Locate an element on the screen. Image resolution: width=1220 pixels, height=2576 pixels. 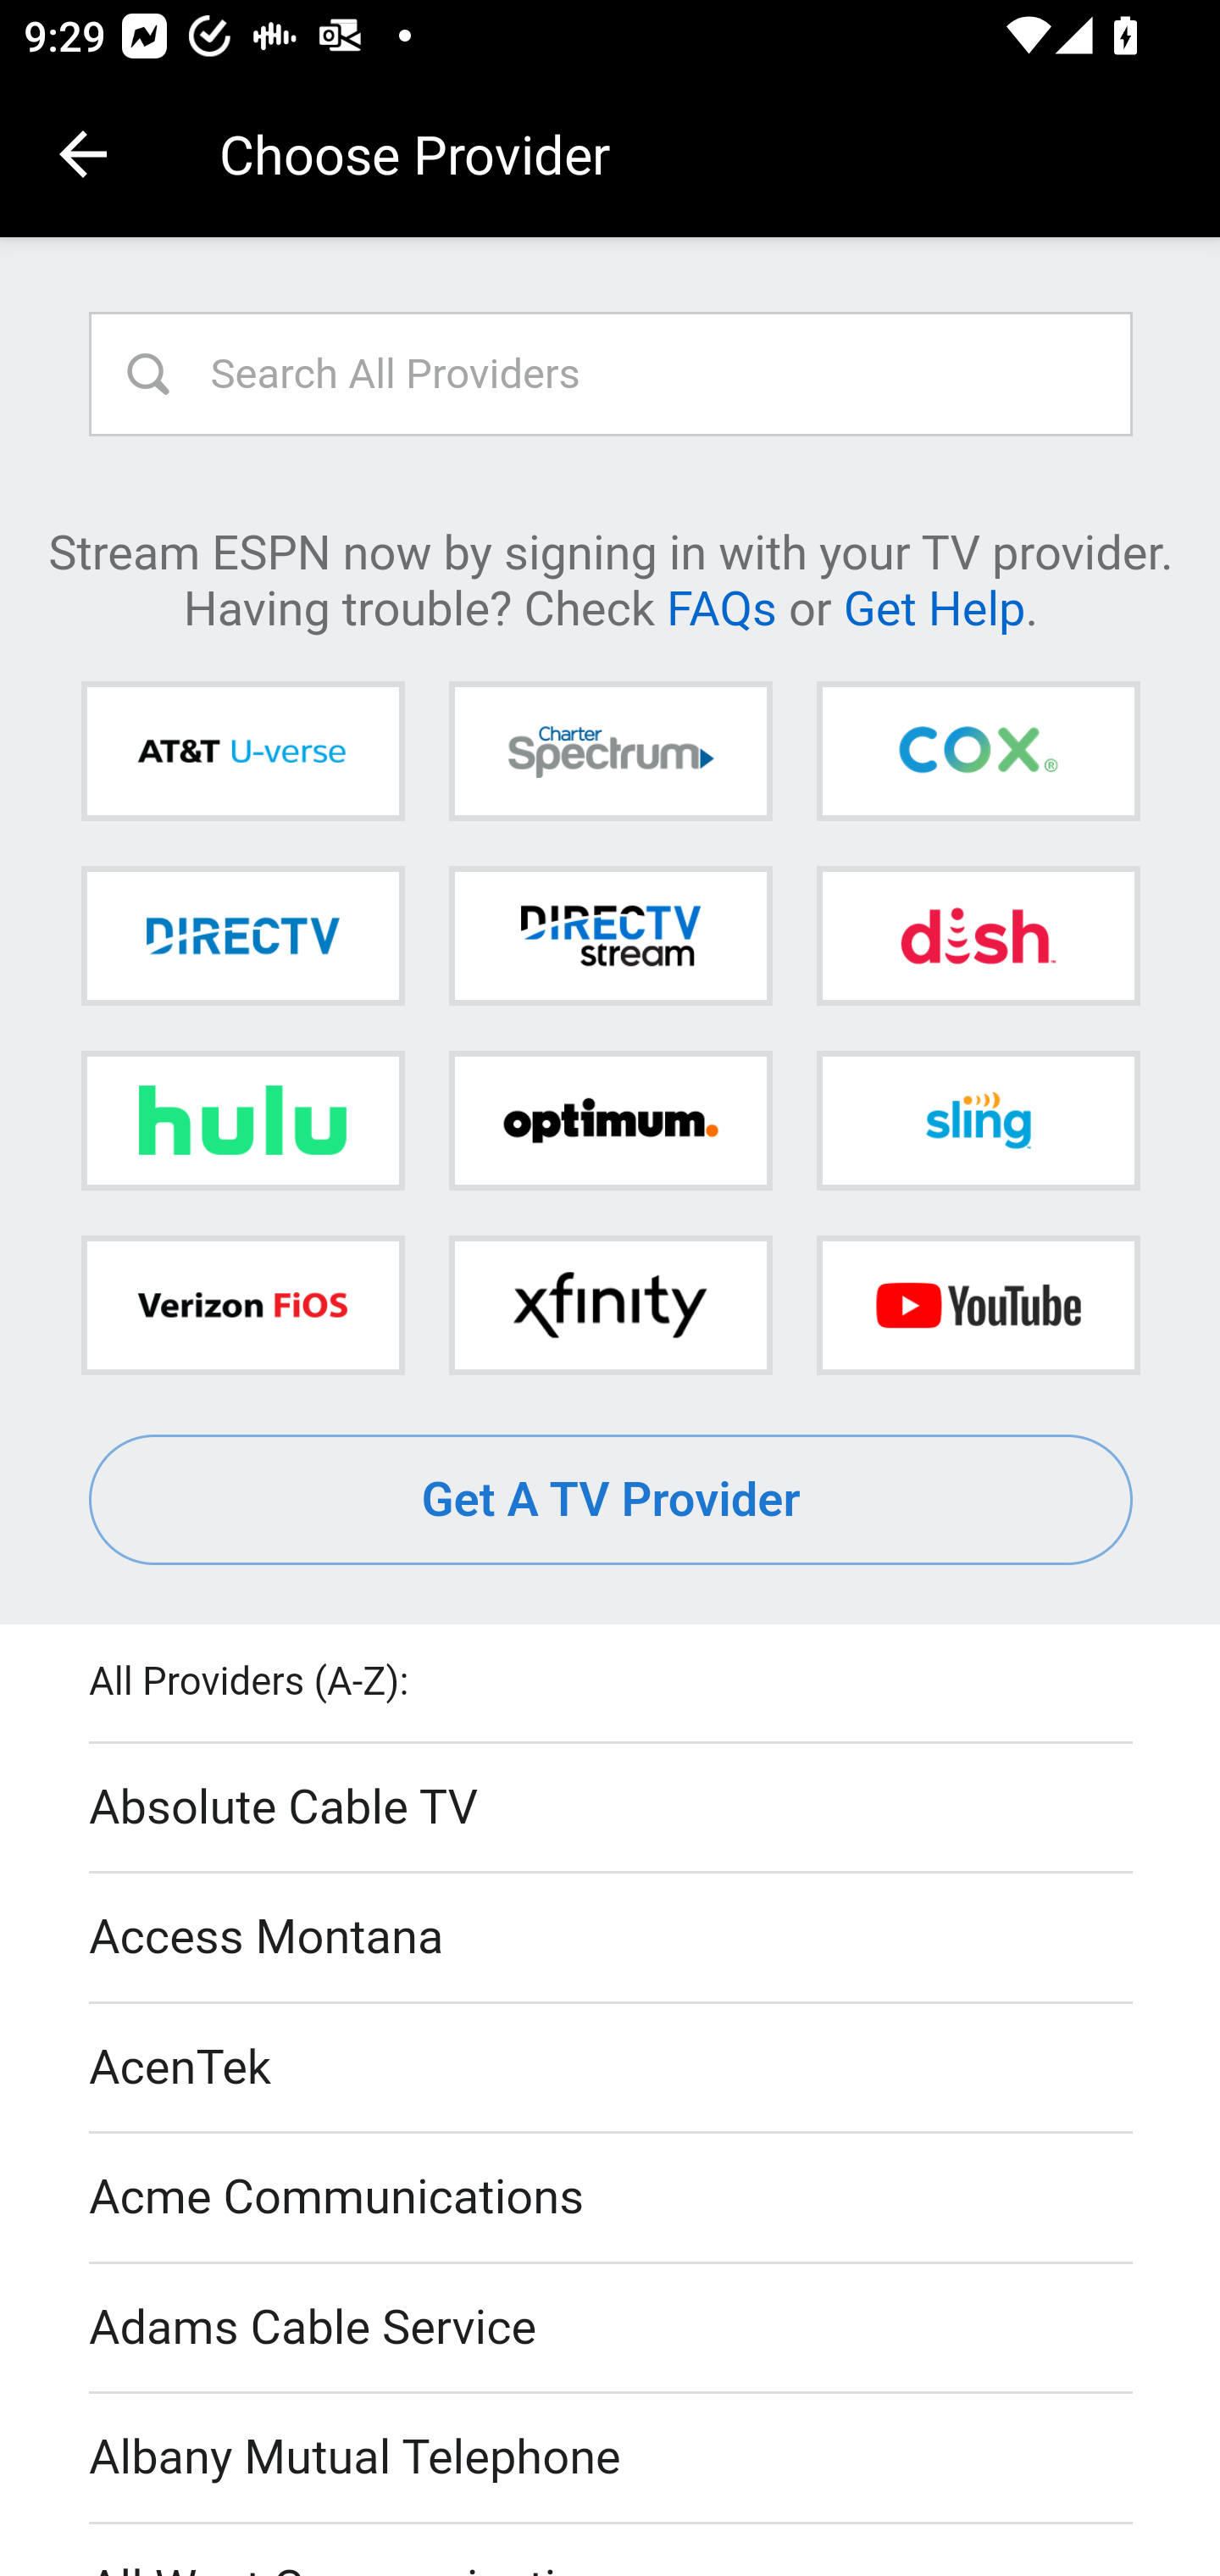
Verizon FiOS is located at coordinates (242, 1305).